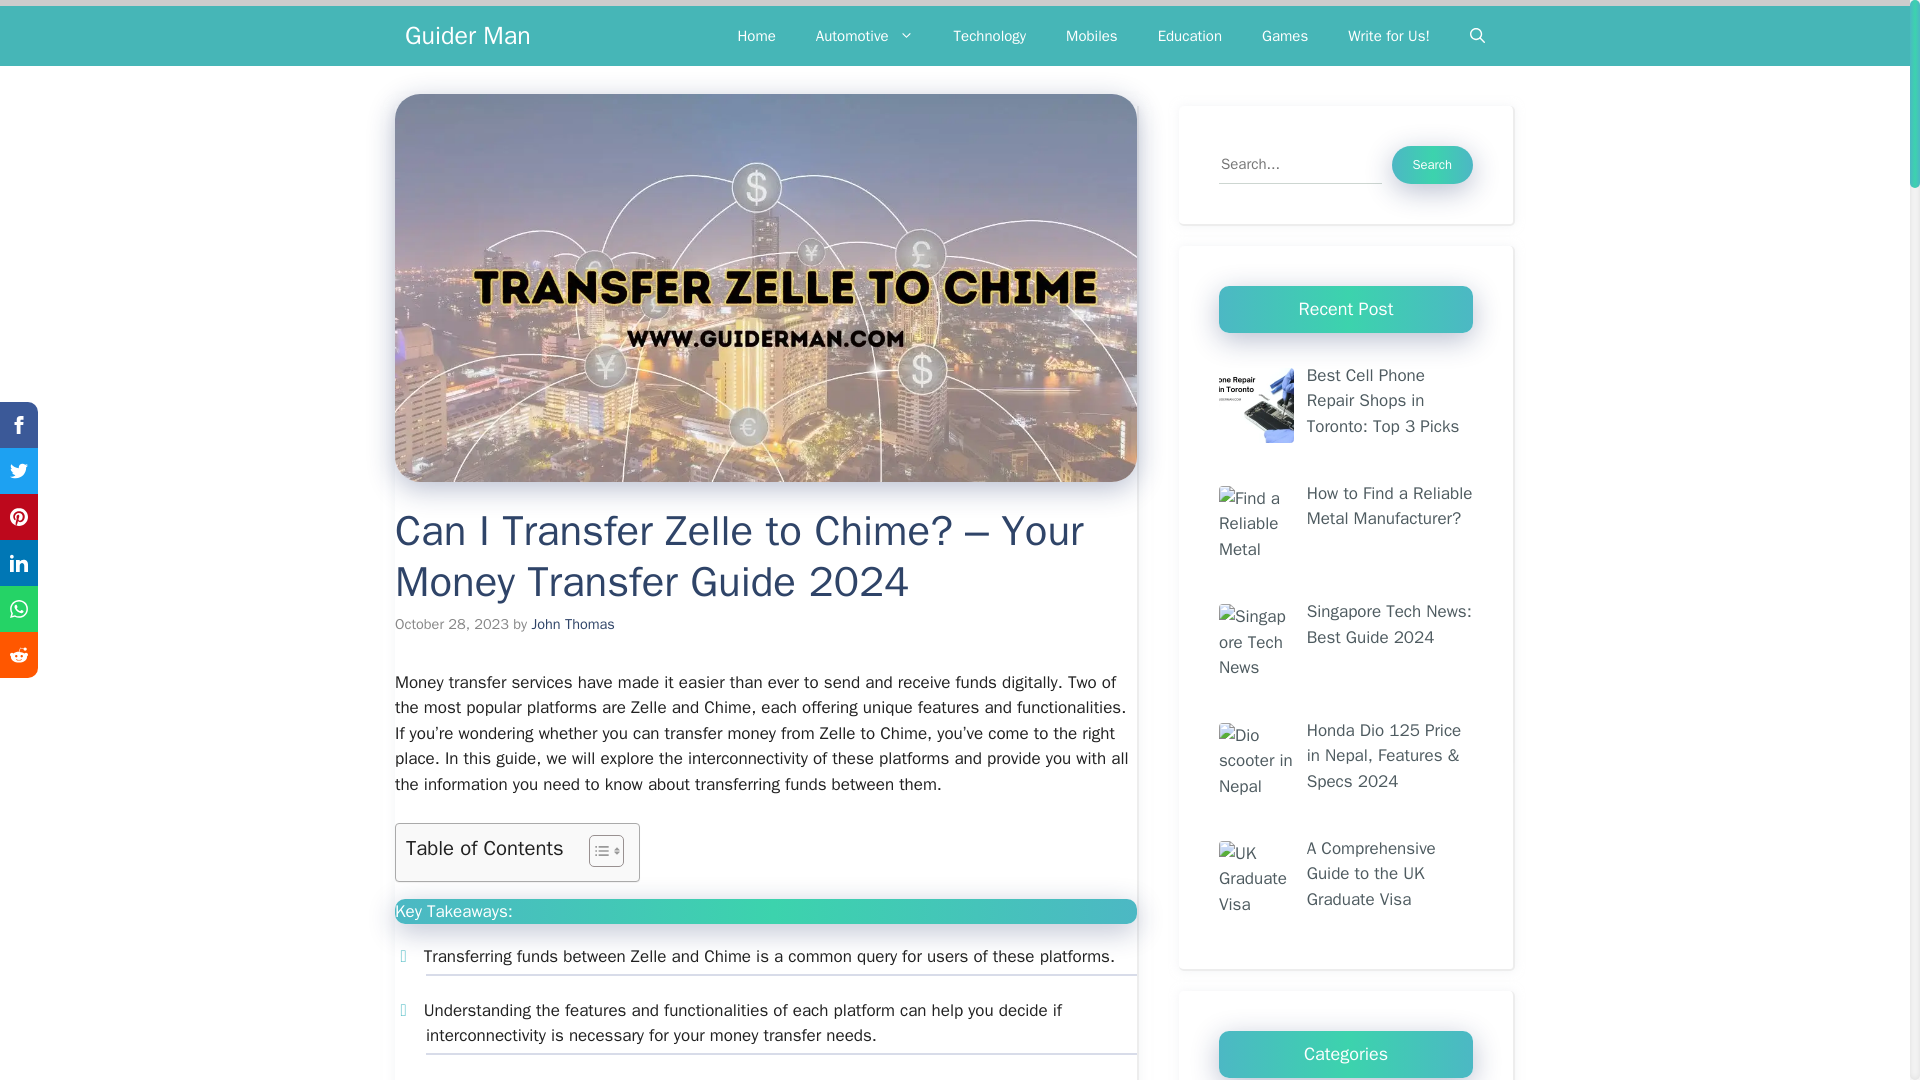 This screenshot has height=1080, width=1920. I want to click on Technology, so click(990, 36).